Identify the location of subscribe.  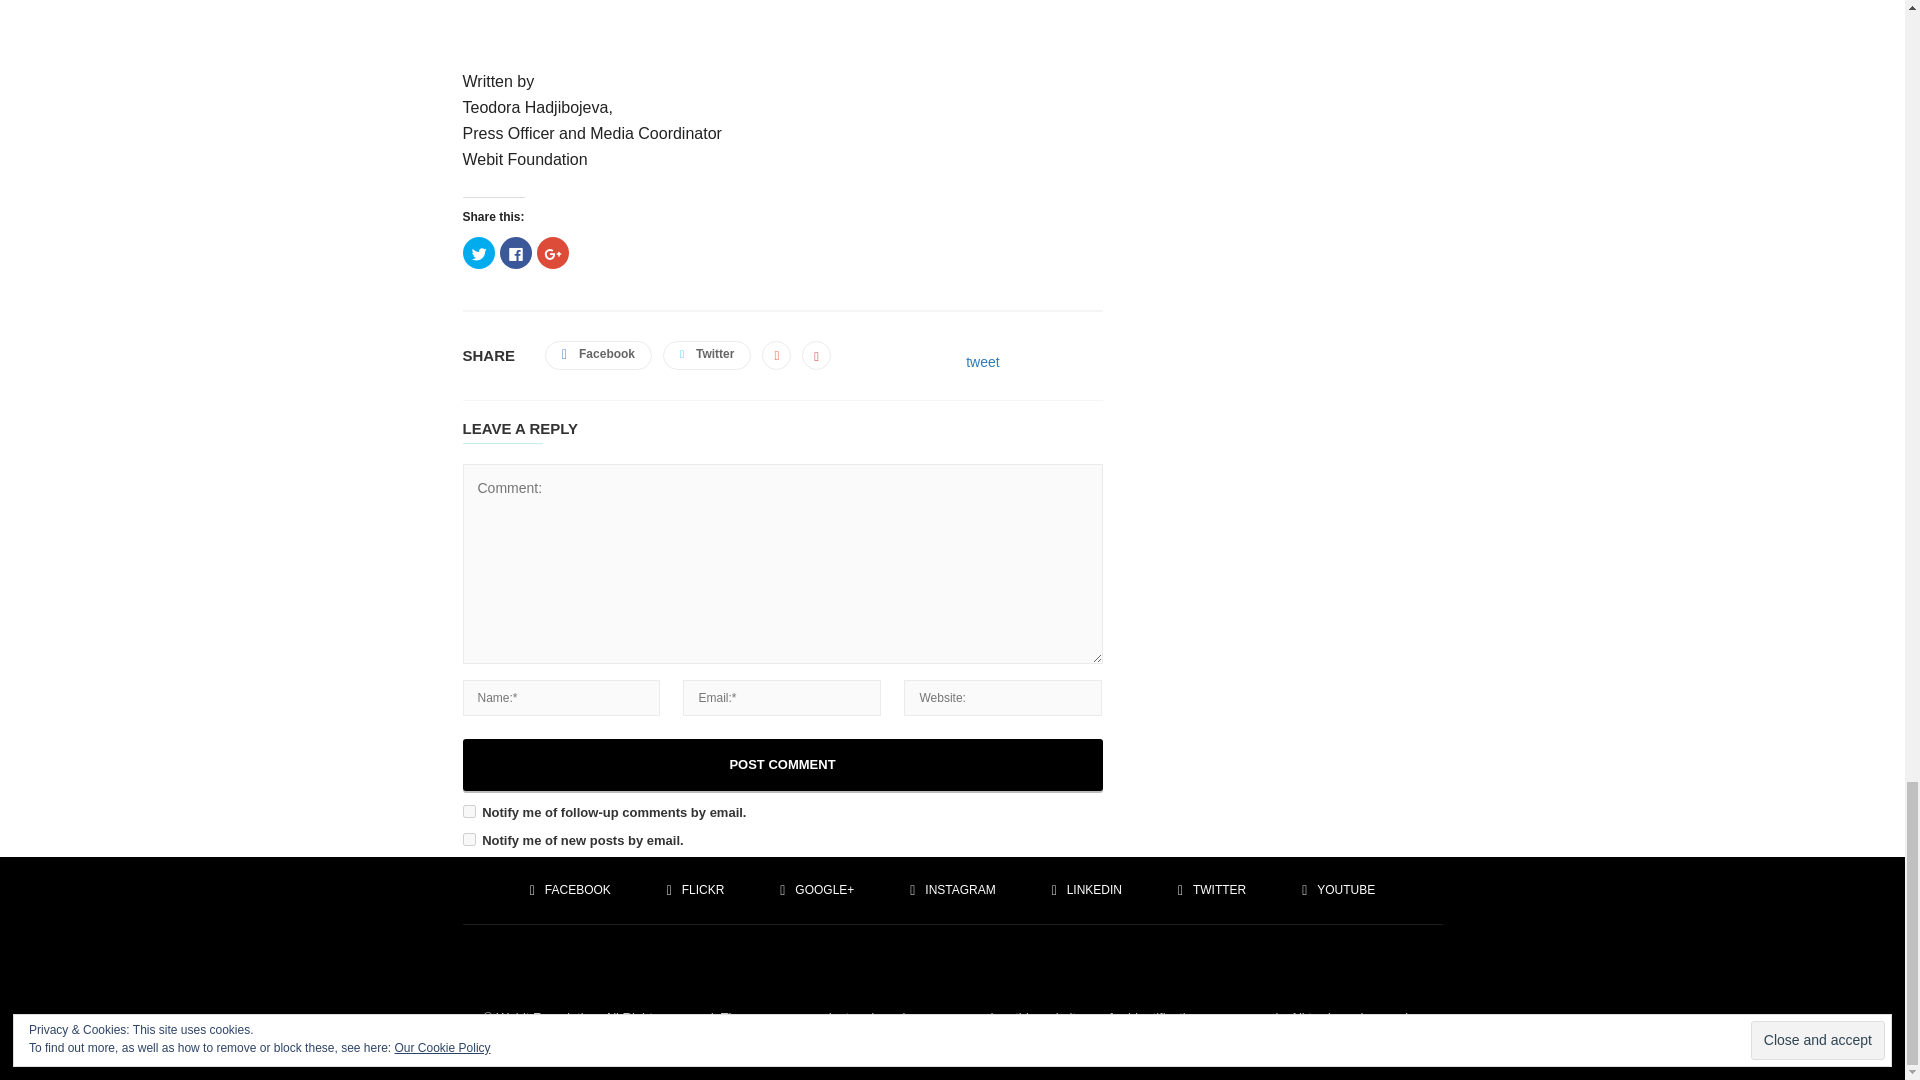
(468, 838).